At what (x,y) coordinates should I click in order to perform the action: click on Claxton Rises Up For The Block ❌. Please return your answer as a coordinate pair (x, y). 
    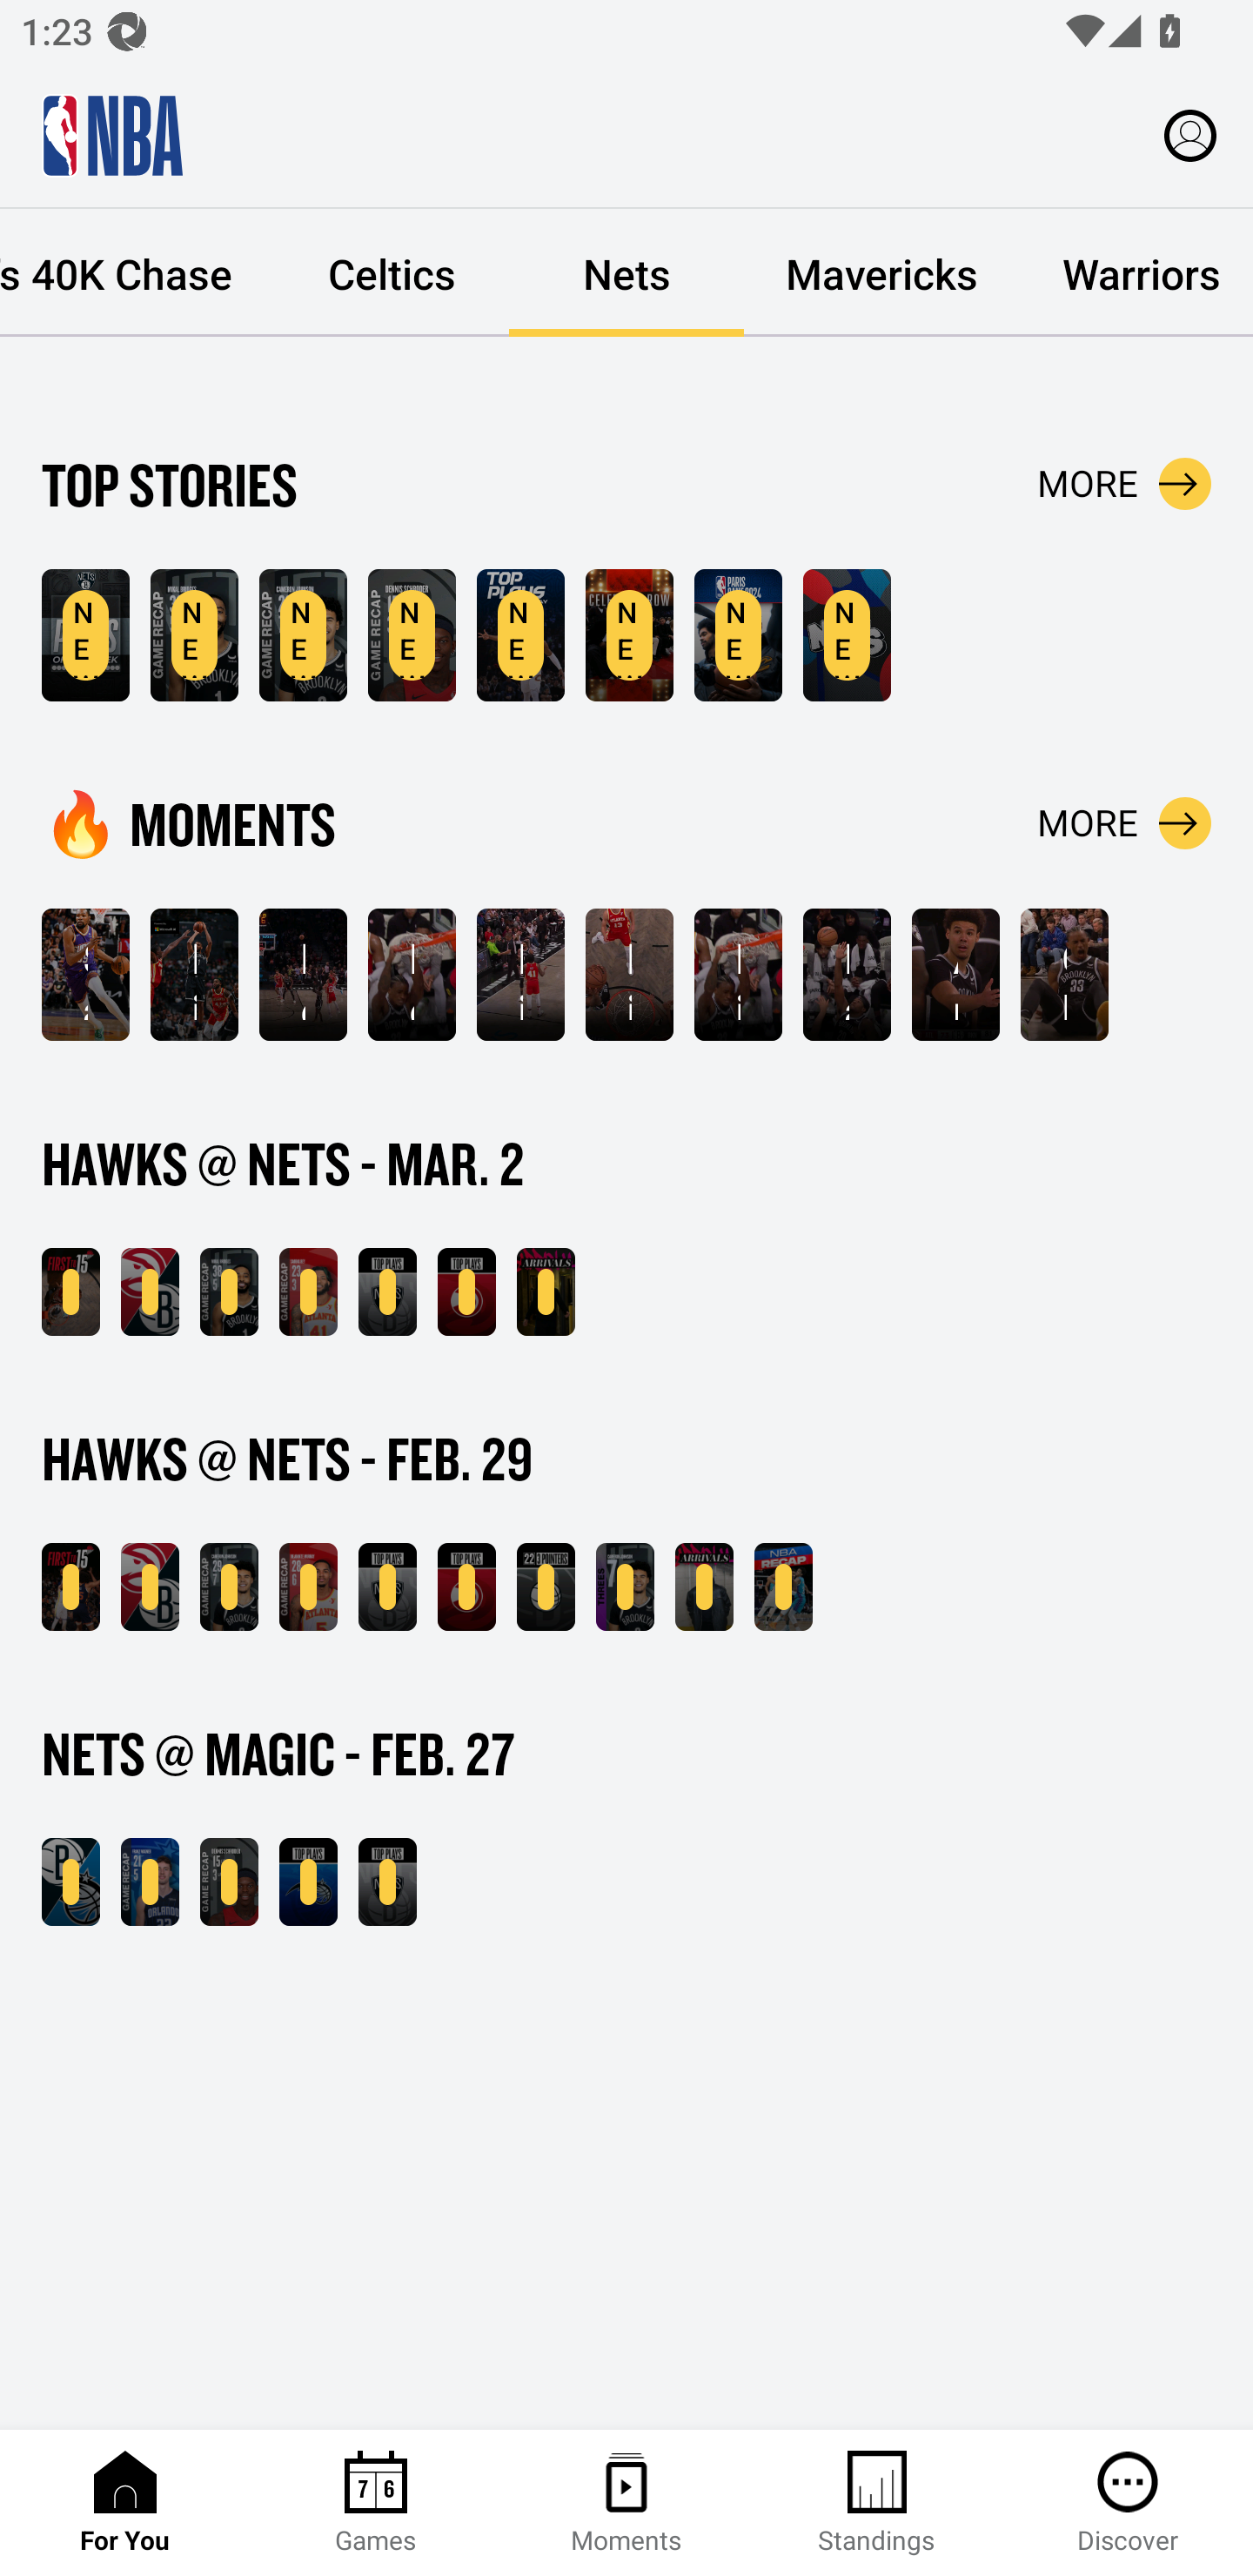
    Looking at the image, I should click on (1065, 975).